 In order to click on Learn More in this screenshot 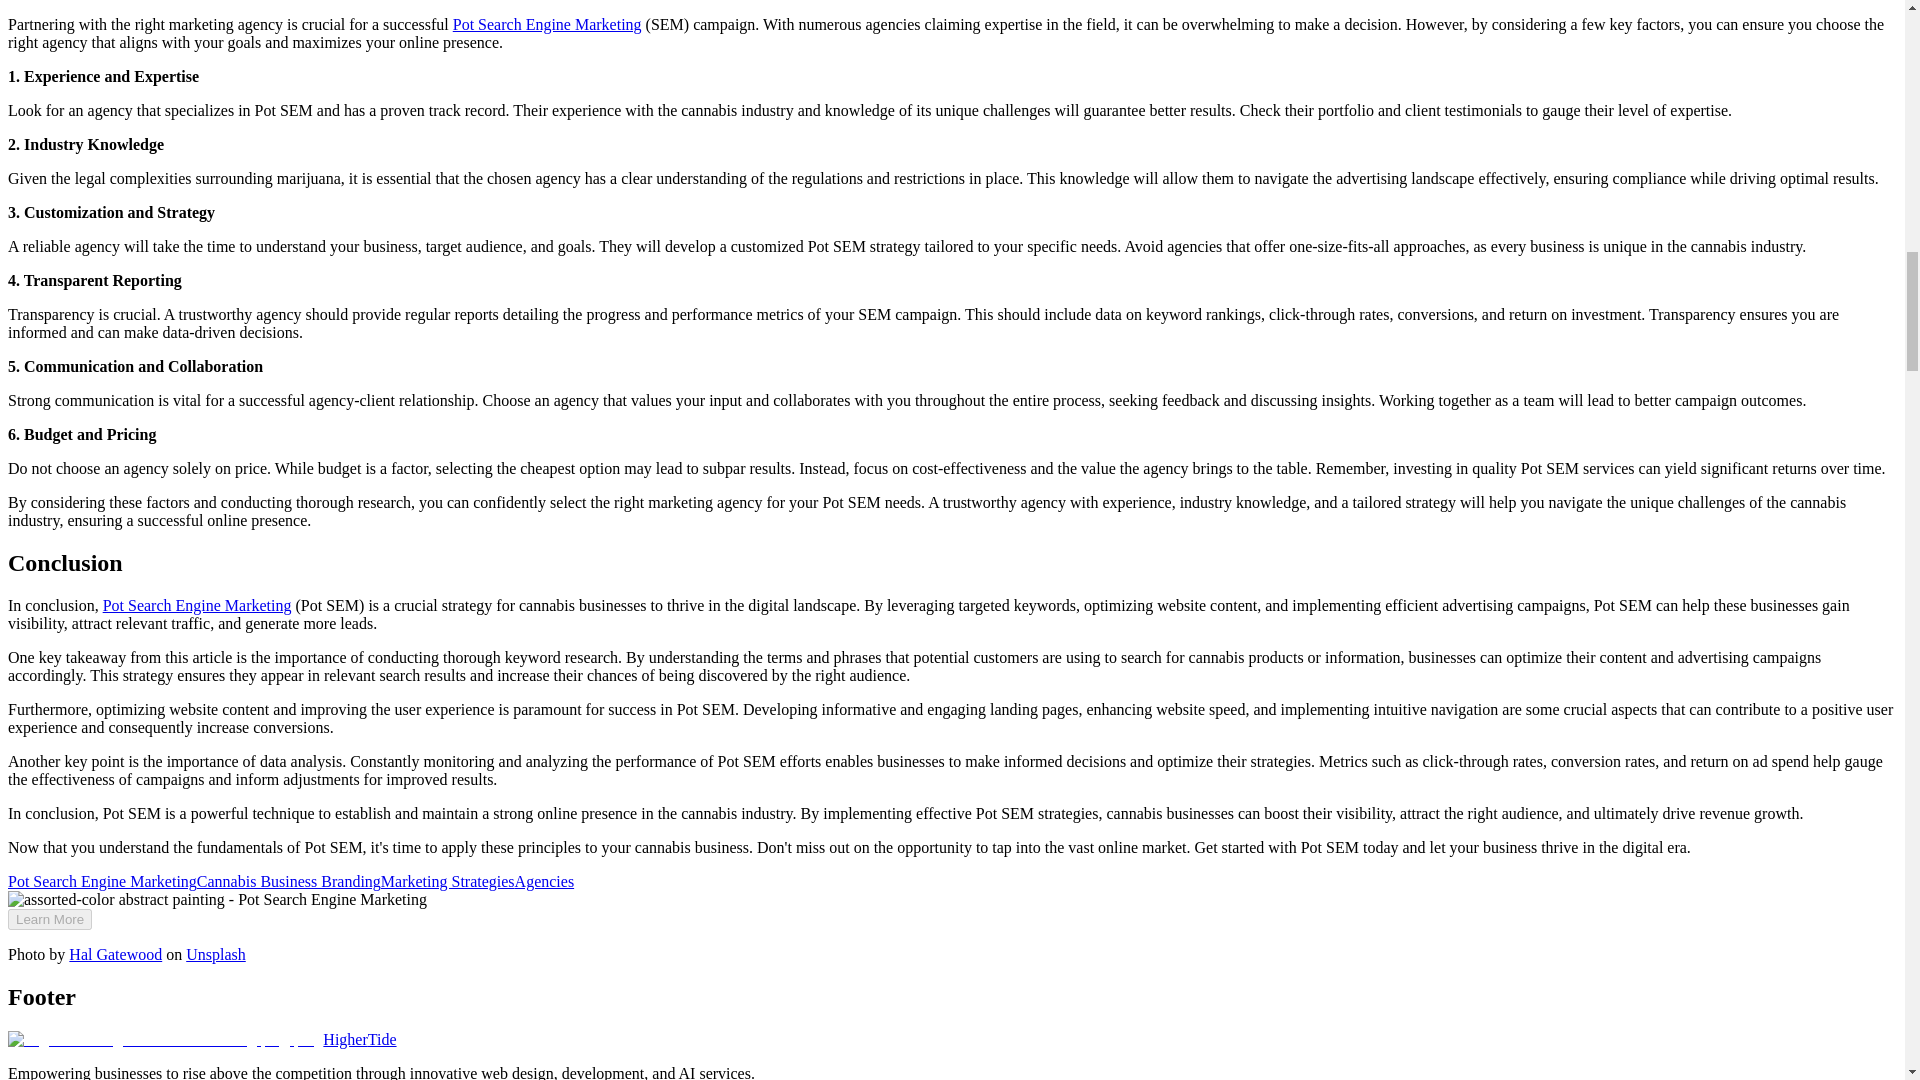, I will do `click(50, 919)`.